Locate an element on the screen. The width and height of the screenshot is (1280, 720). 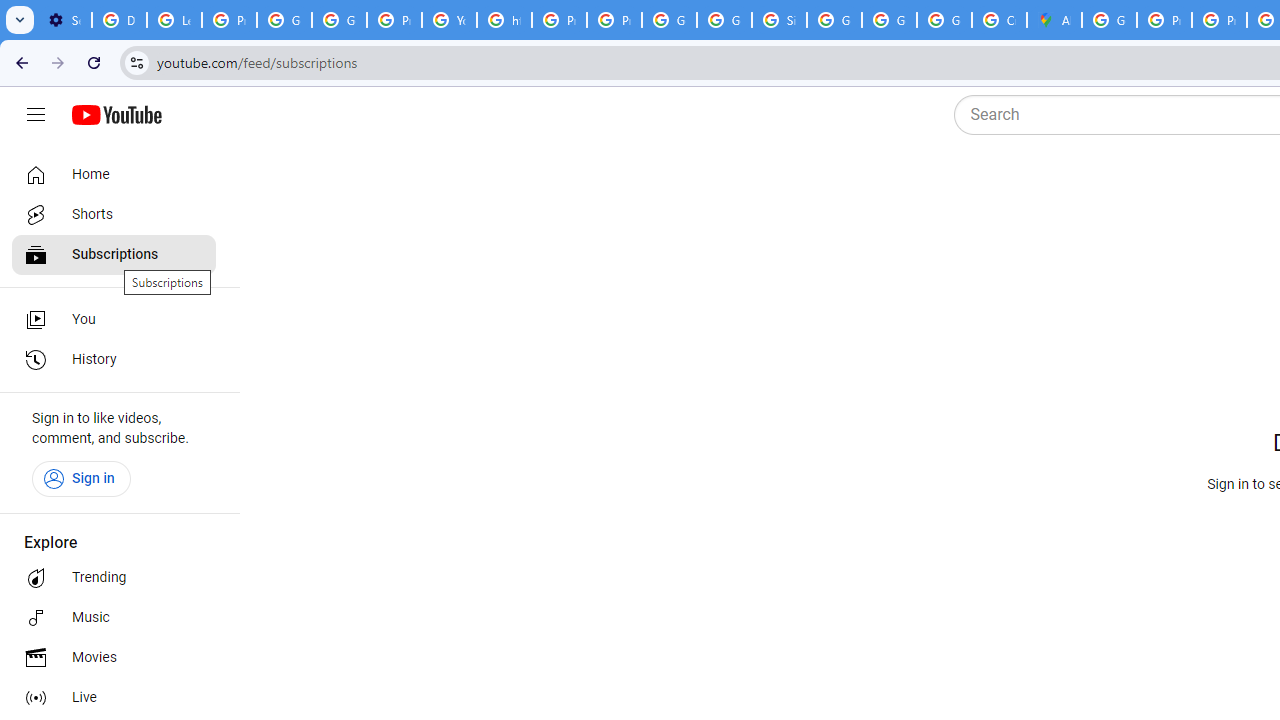
https://scholar.google.com/ is located at coordinates (504, 20).